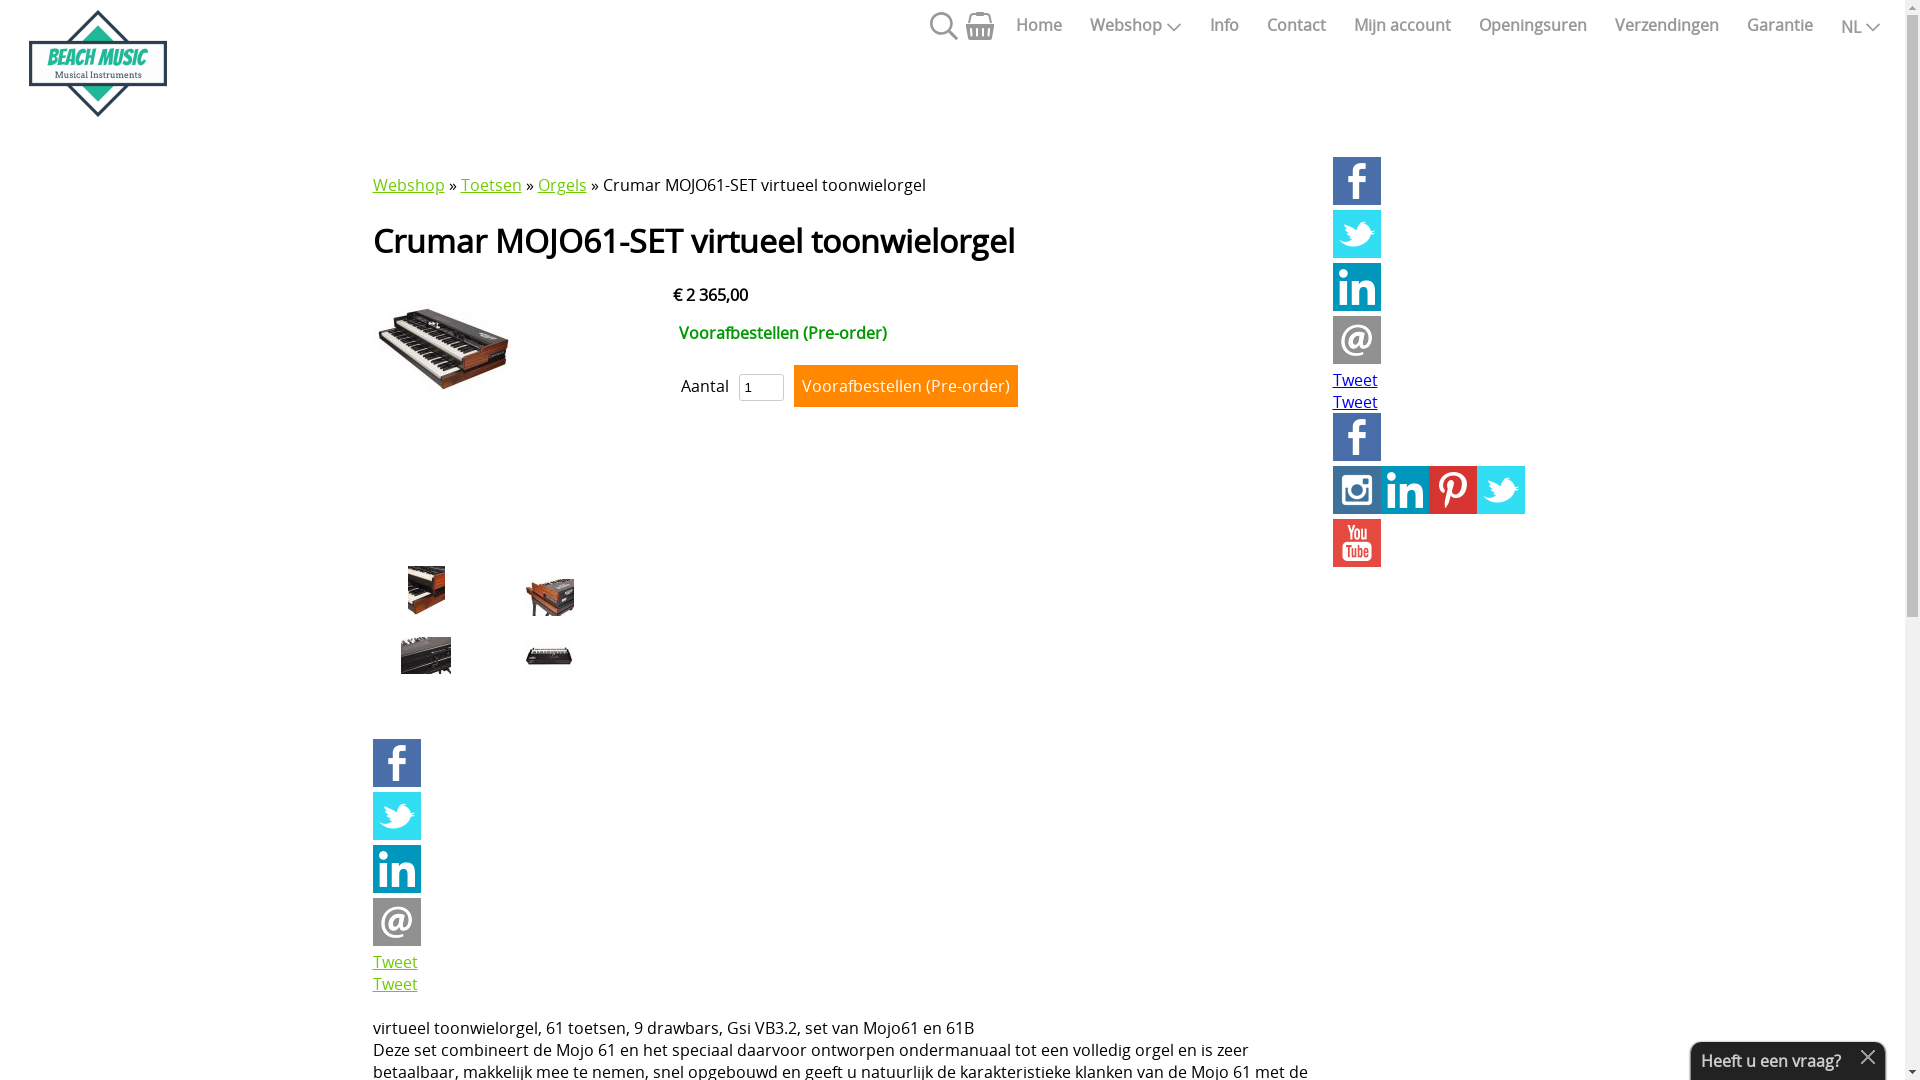 This screenshot has height=1080, width=1920. Describe the element at coordinates (408, 185) in the screenshot. I see `Webshop` at that location.